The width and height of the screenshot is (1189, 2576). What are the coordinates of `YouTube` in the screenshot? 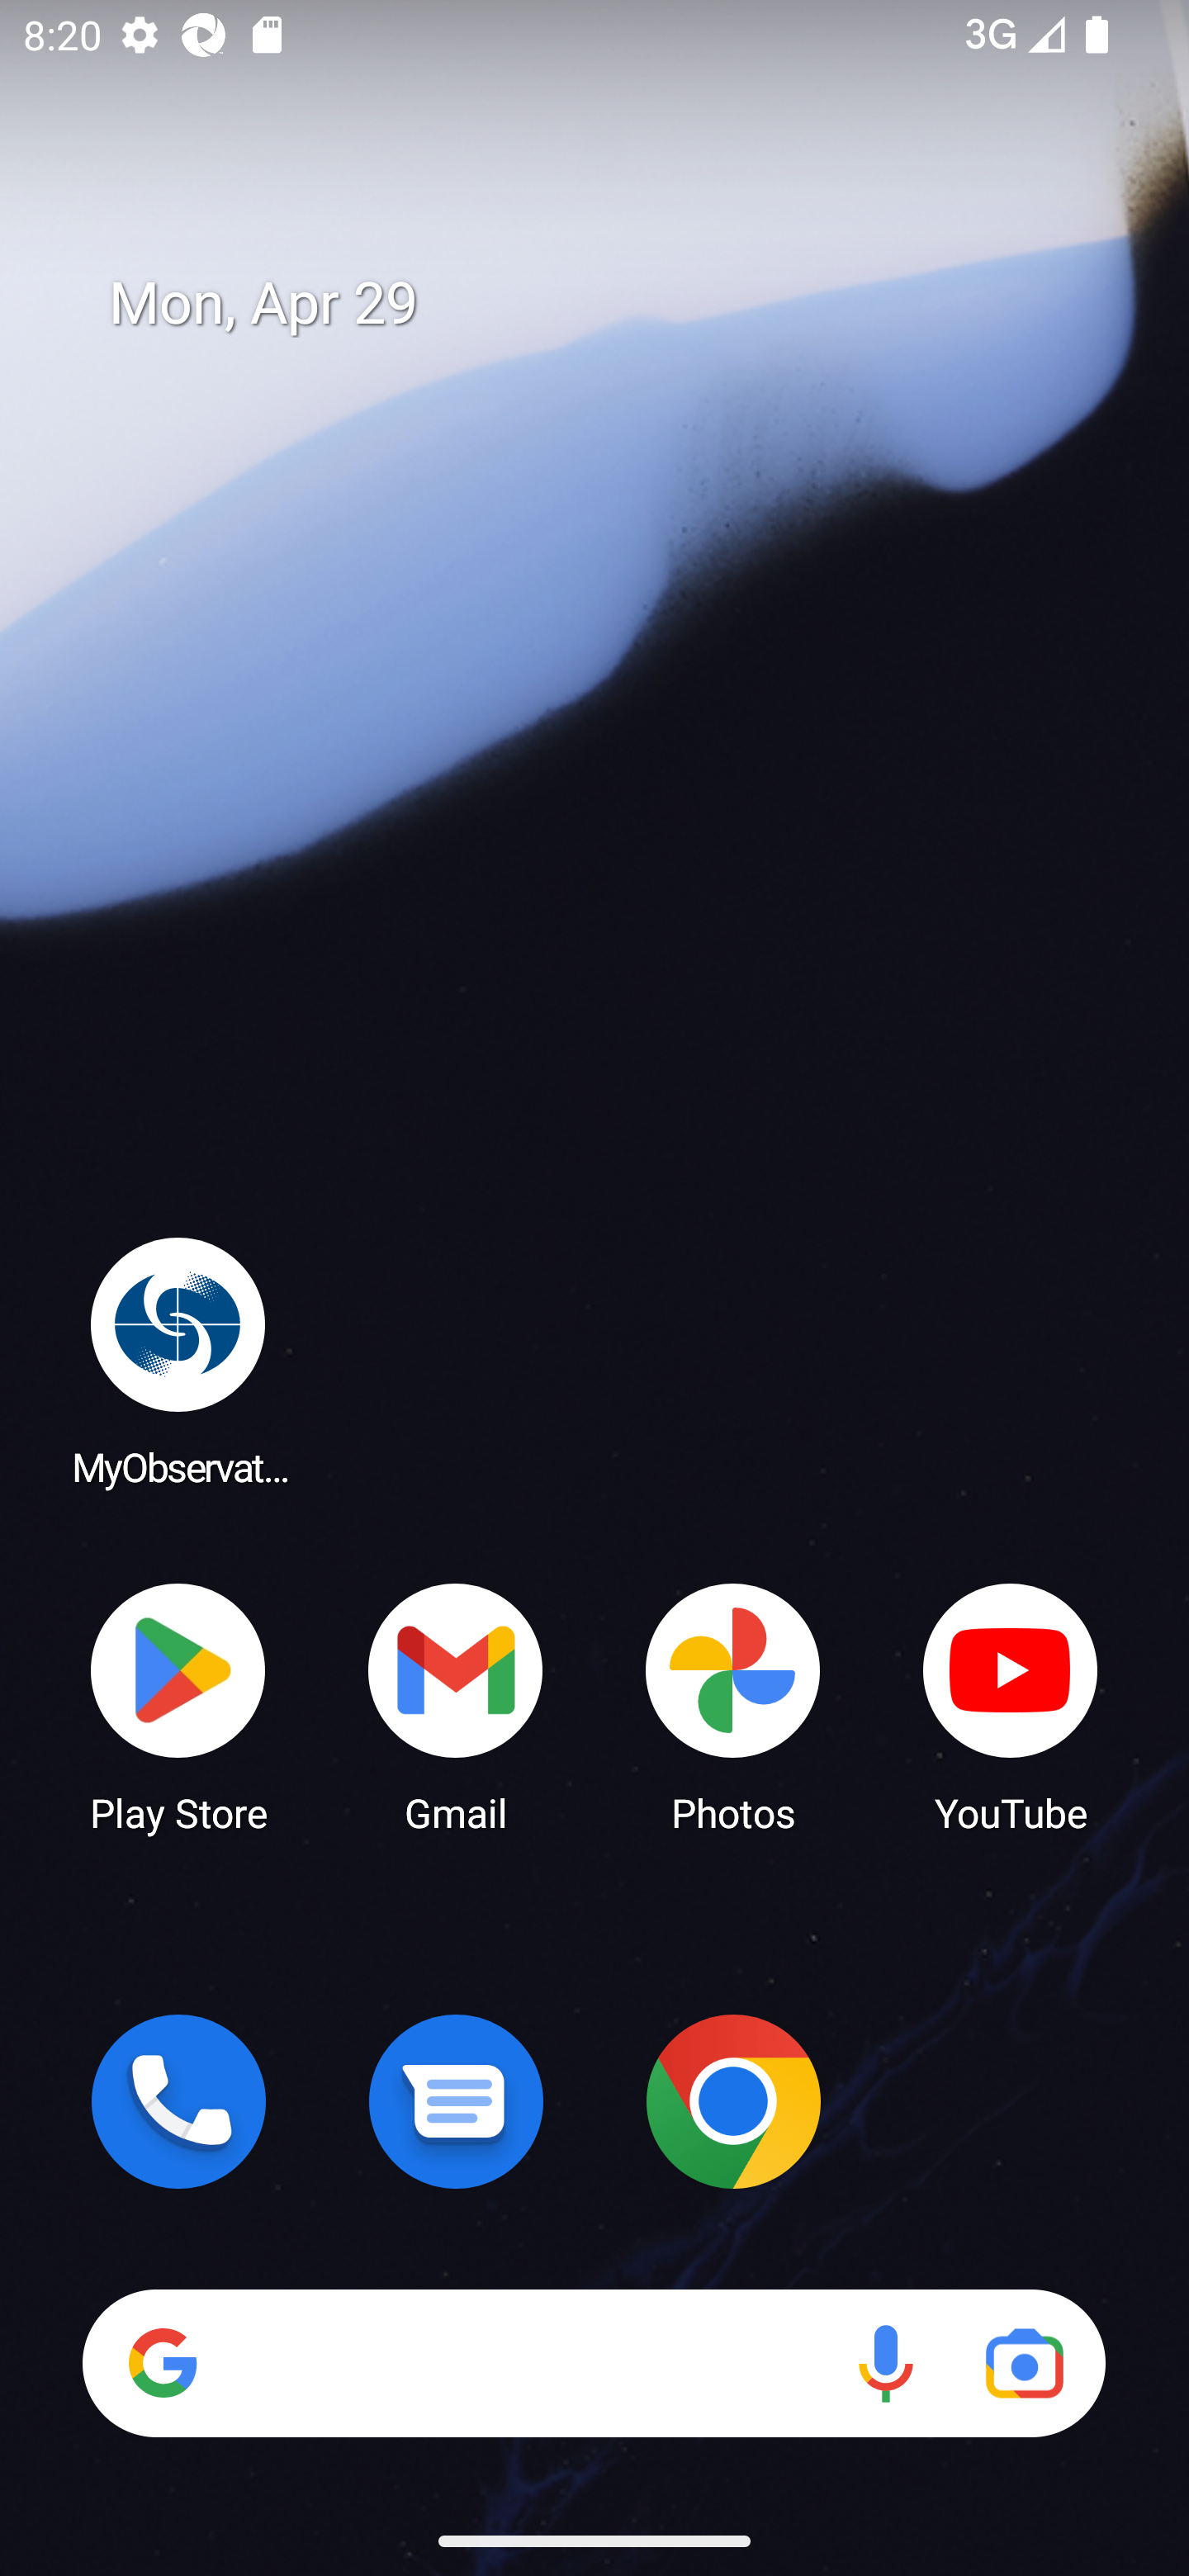 It's located at (1011, 1706).